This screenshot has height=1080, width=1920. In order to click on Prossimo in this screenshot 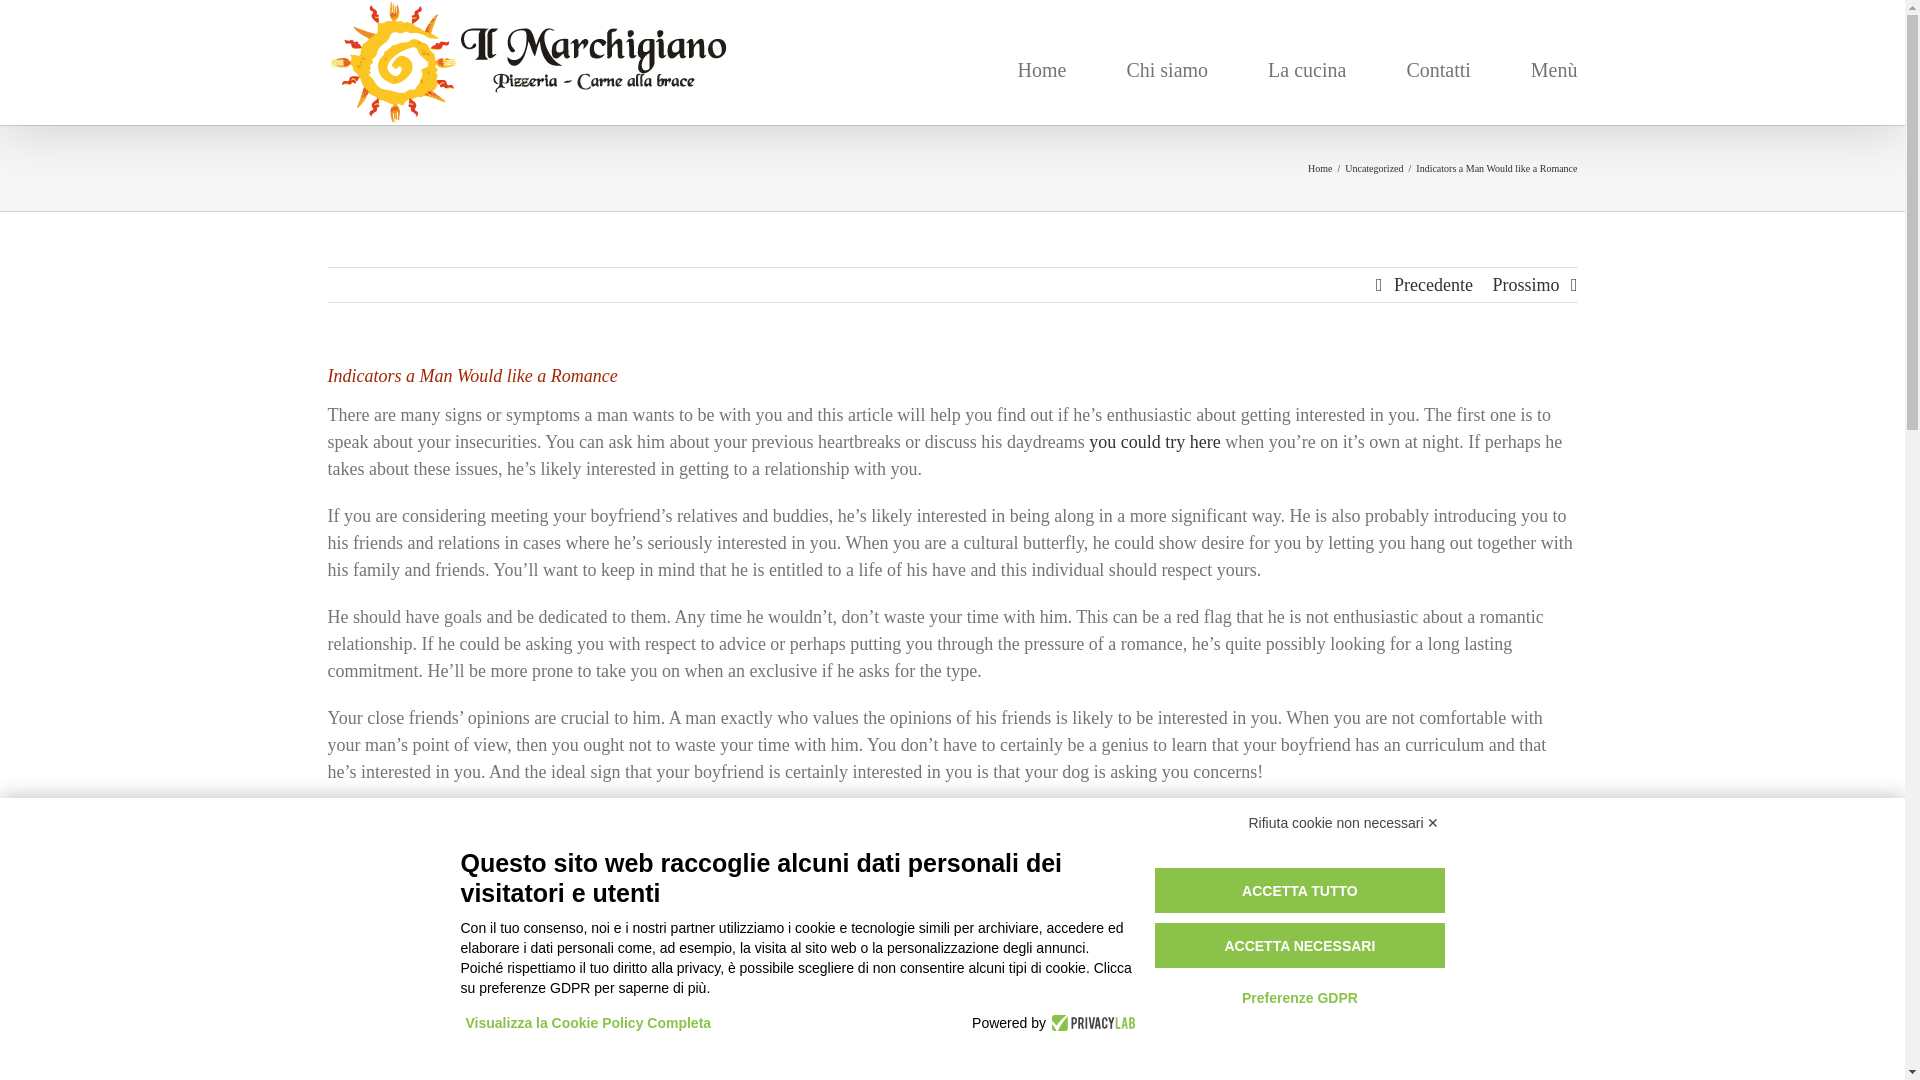, I will do `click(1525, 284)`.